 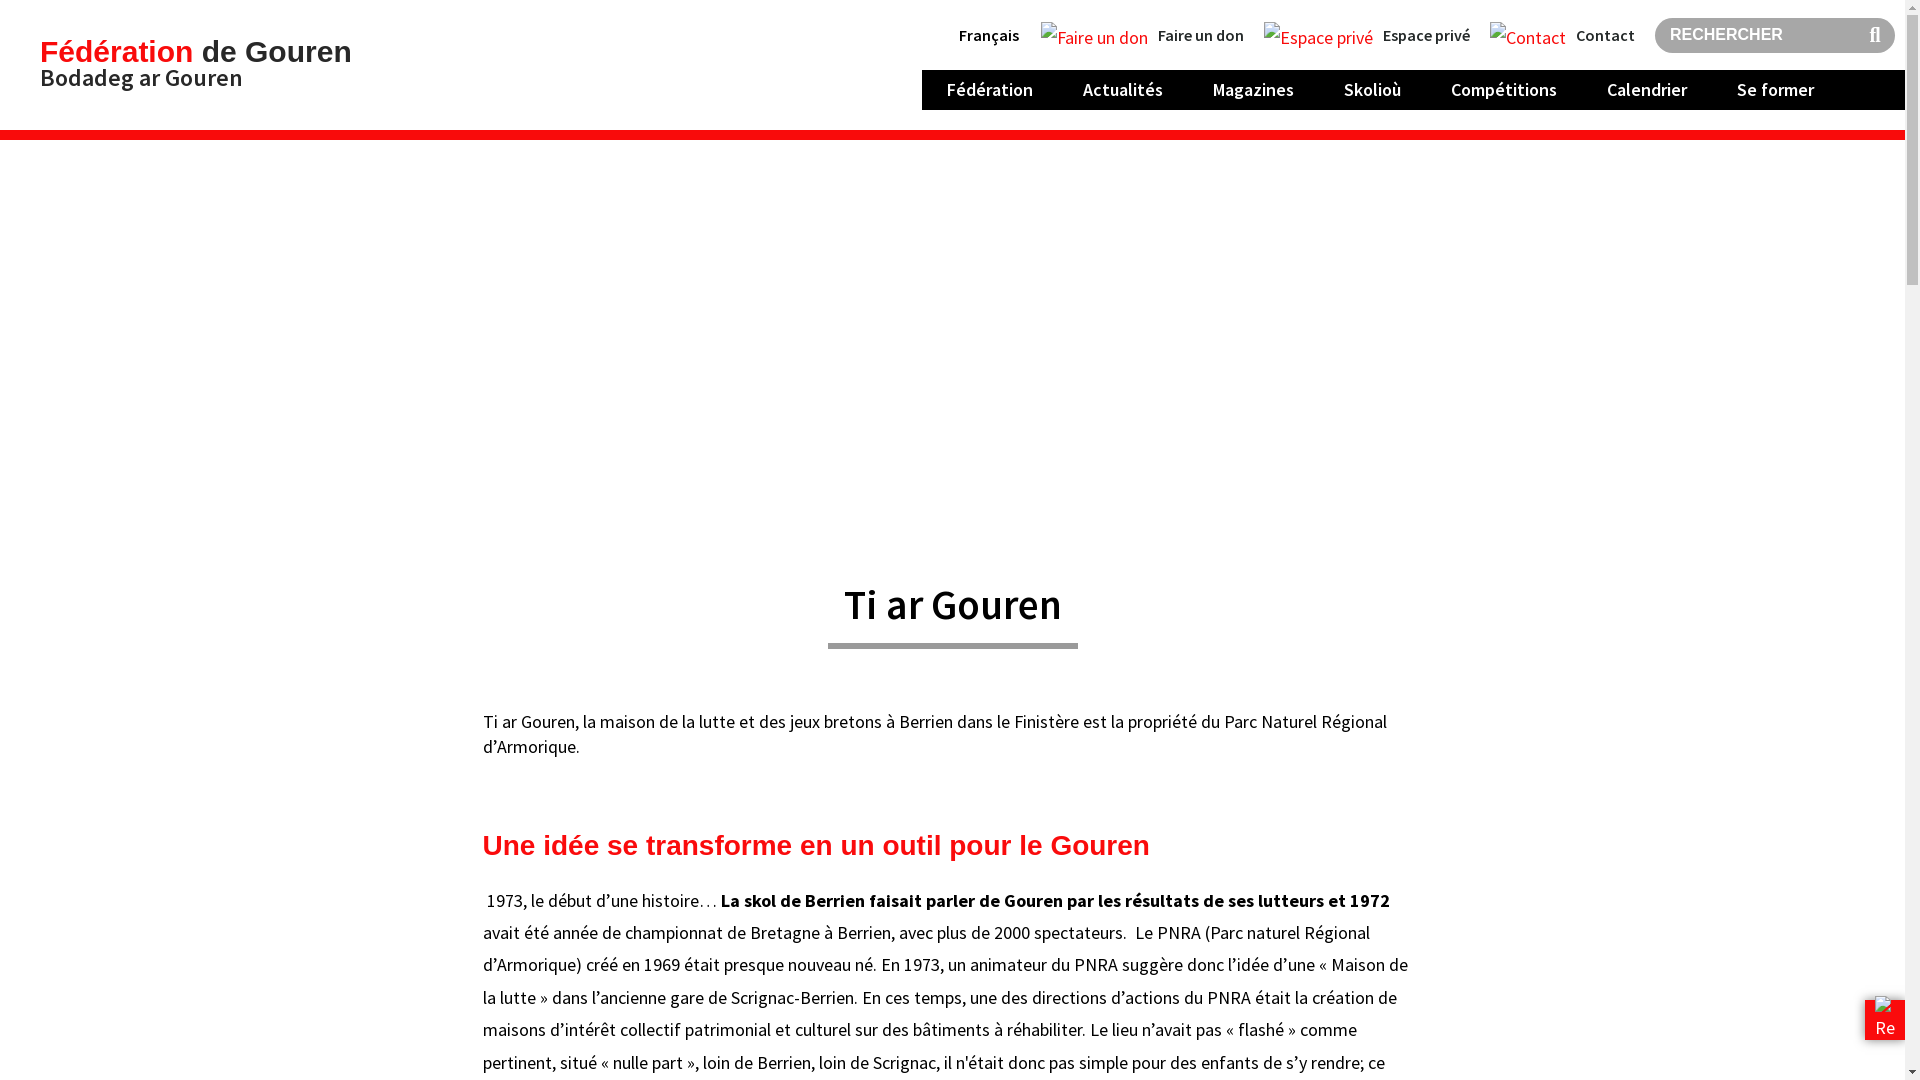 What do you see at coordinates (1562, 35) in the screenshot?
I see `Contact` at bounding box center [1562, 35].